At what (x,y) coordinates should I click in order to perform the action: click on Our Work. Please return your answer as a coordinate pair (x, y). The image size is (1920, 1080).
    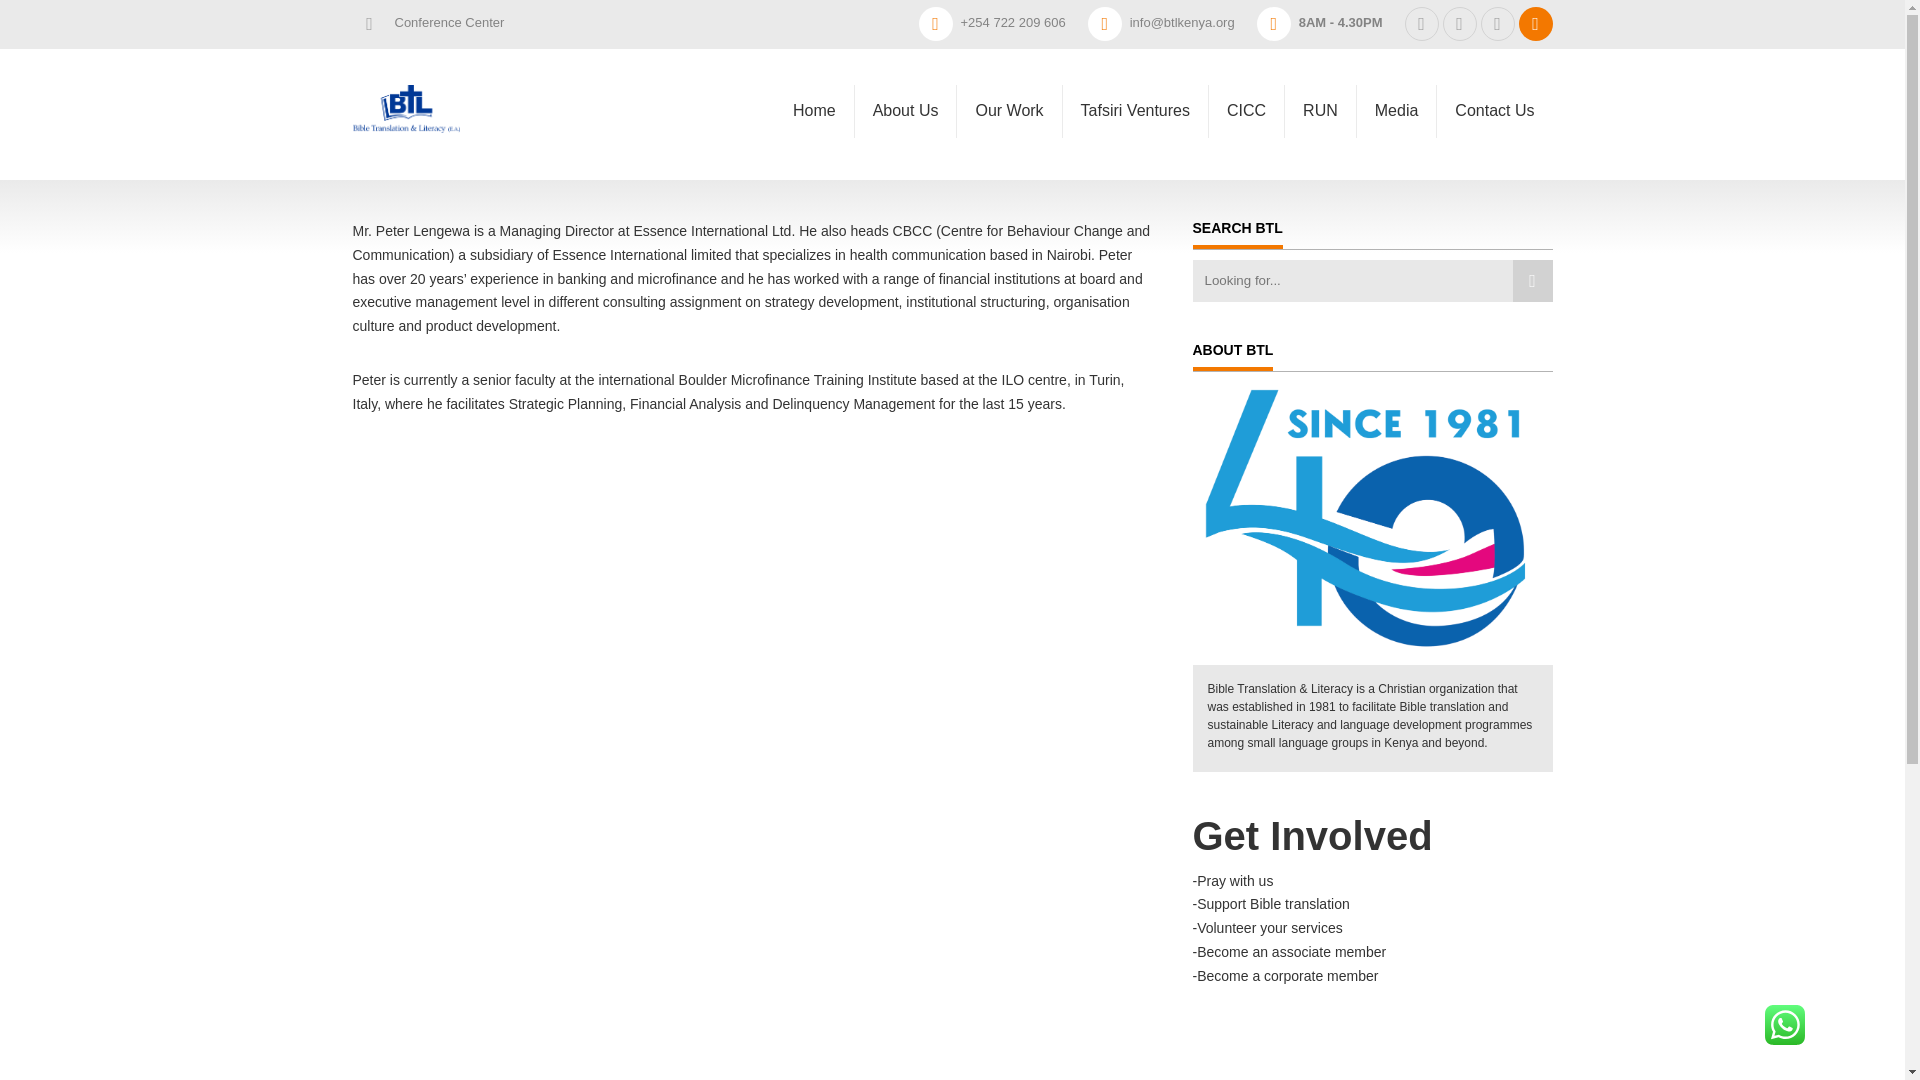
    Looking at the image, I should click on (1008, 112).